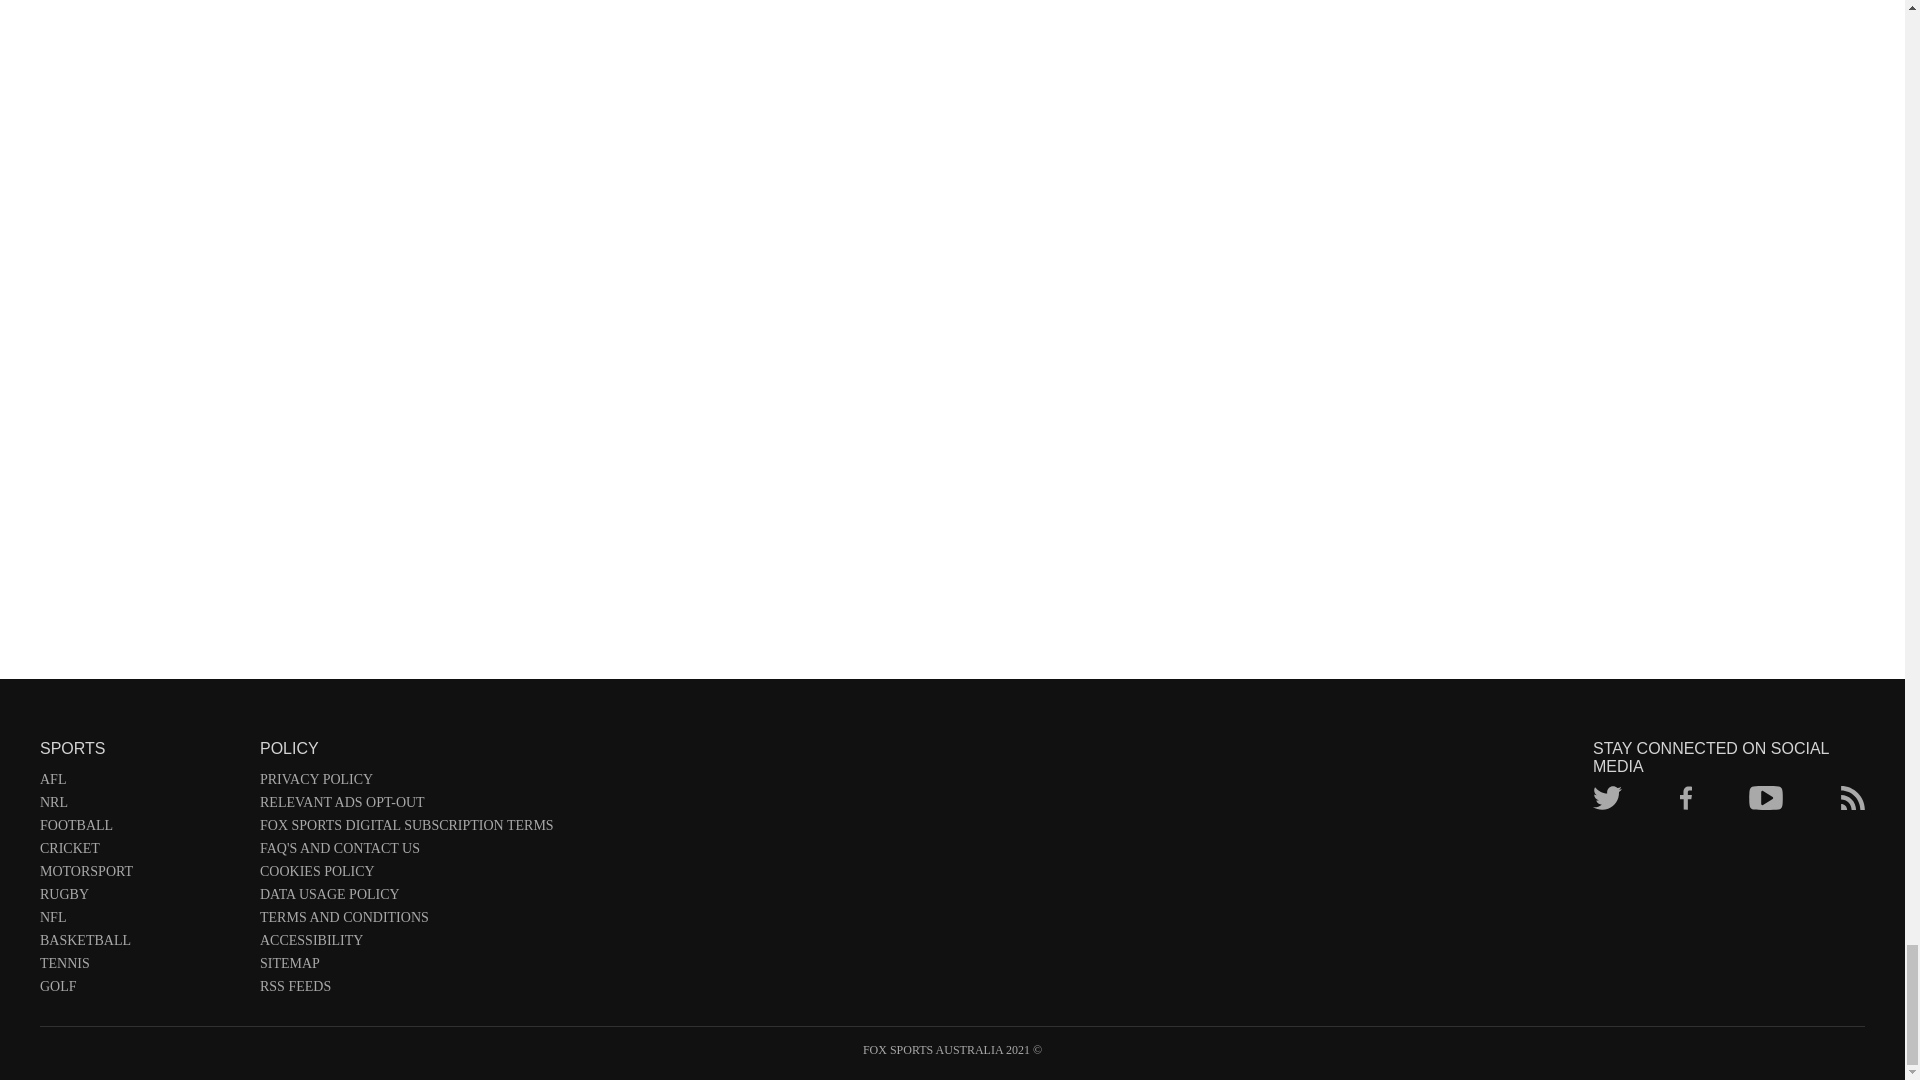 This screenshot has height=1080, width=1920. Describe the element at coordinates (140, 783) in the screenshot. I see `AFL` at that location.